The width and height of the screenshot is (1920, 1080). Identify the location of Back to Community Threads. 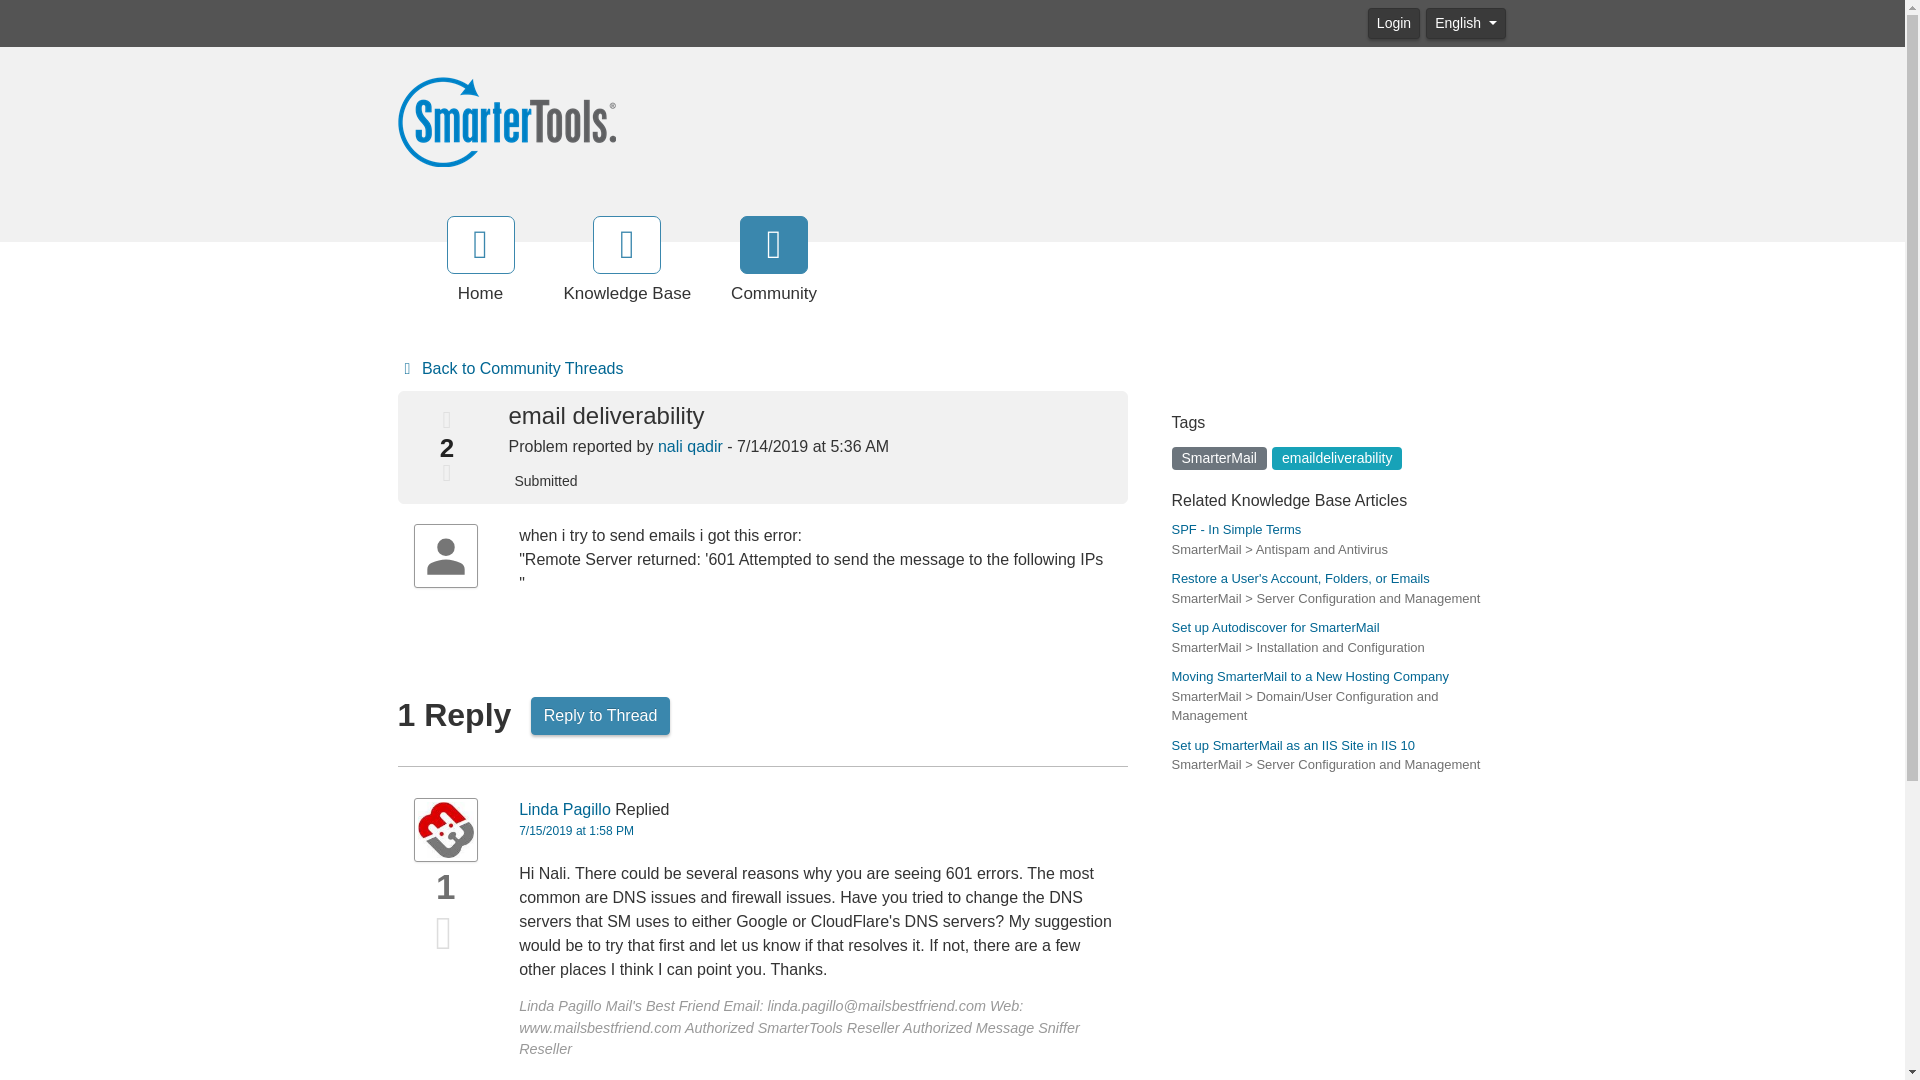
(510, 369).